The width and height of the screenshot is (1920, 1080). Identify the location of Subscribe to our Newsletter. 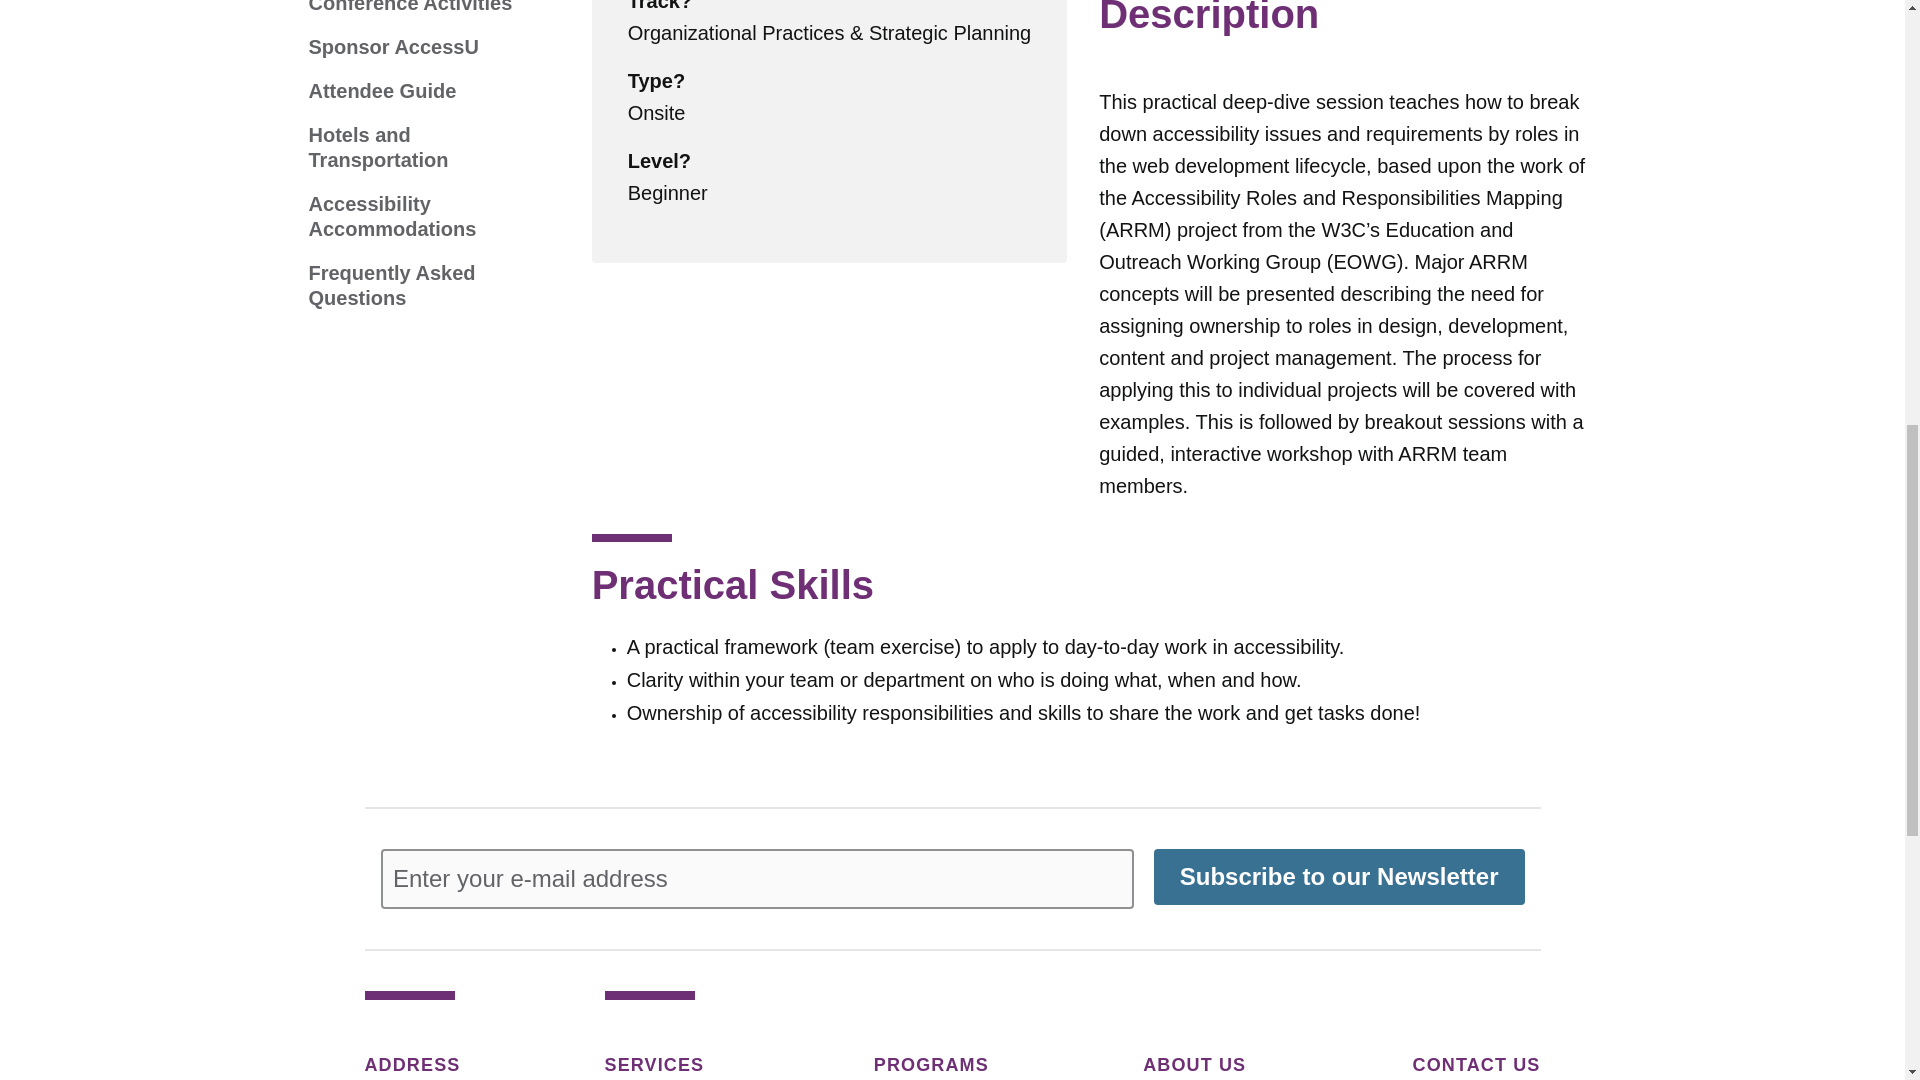
(1338, 876).